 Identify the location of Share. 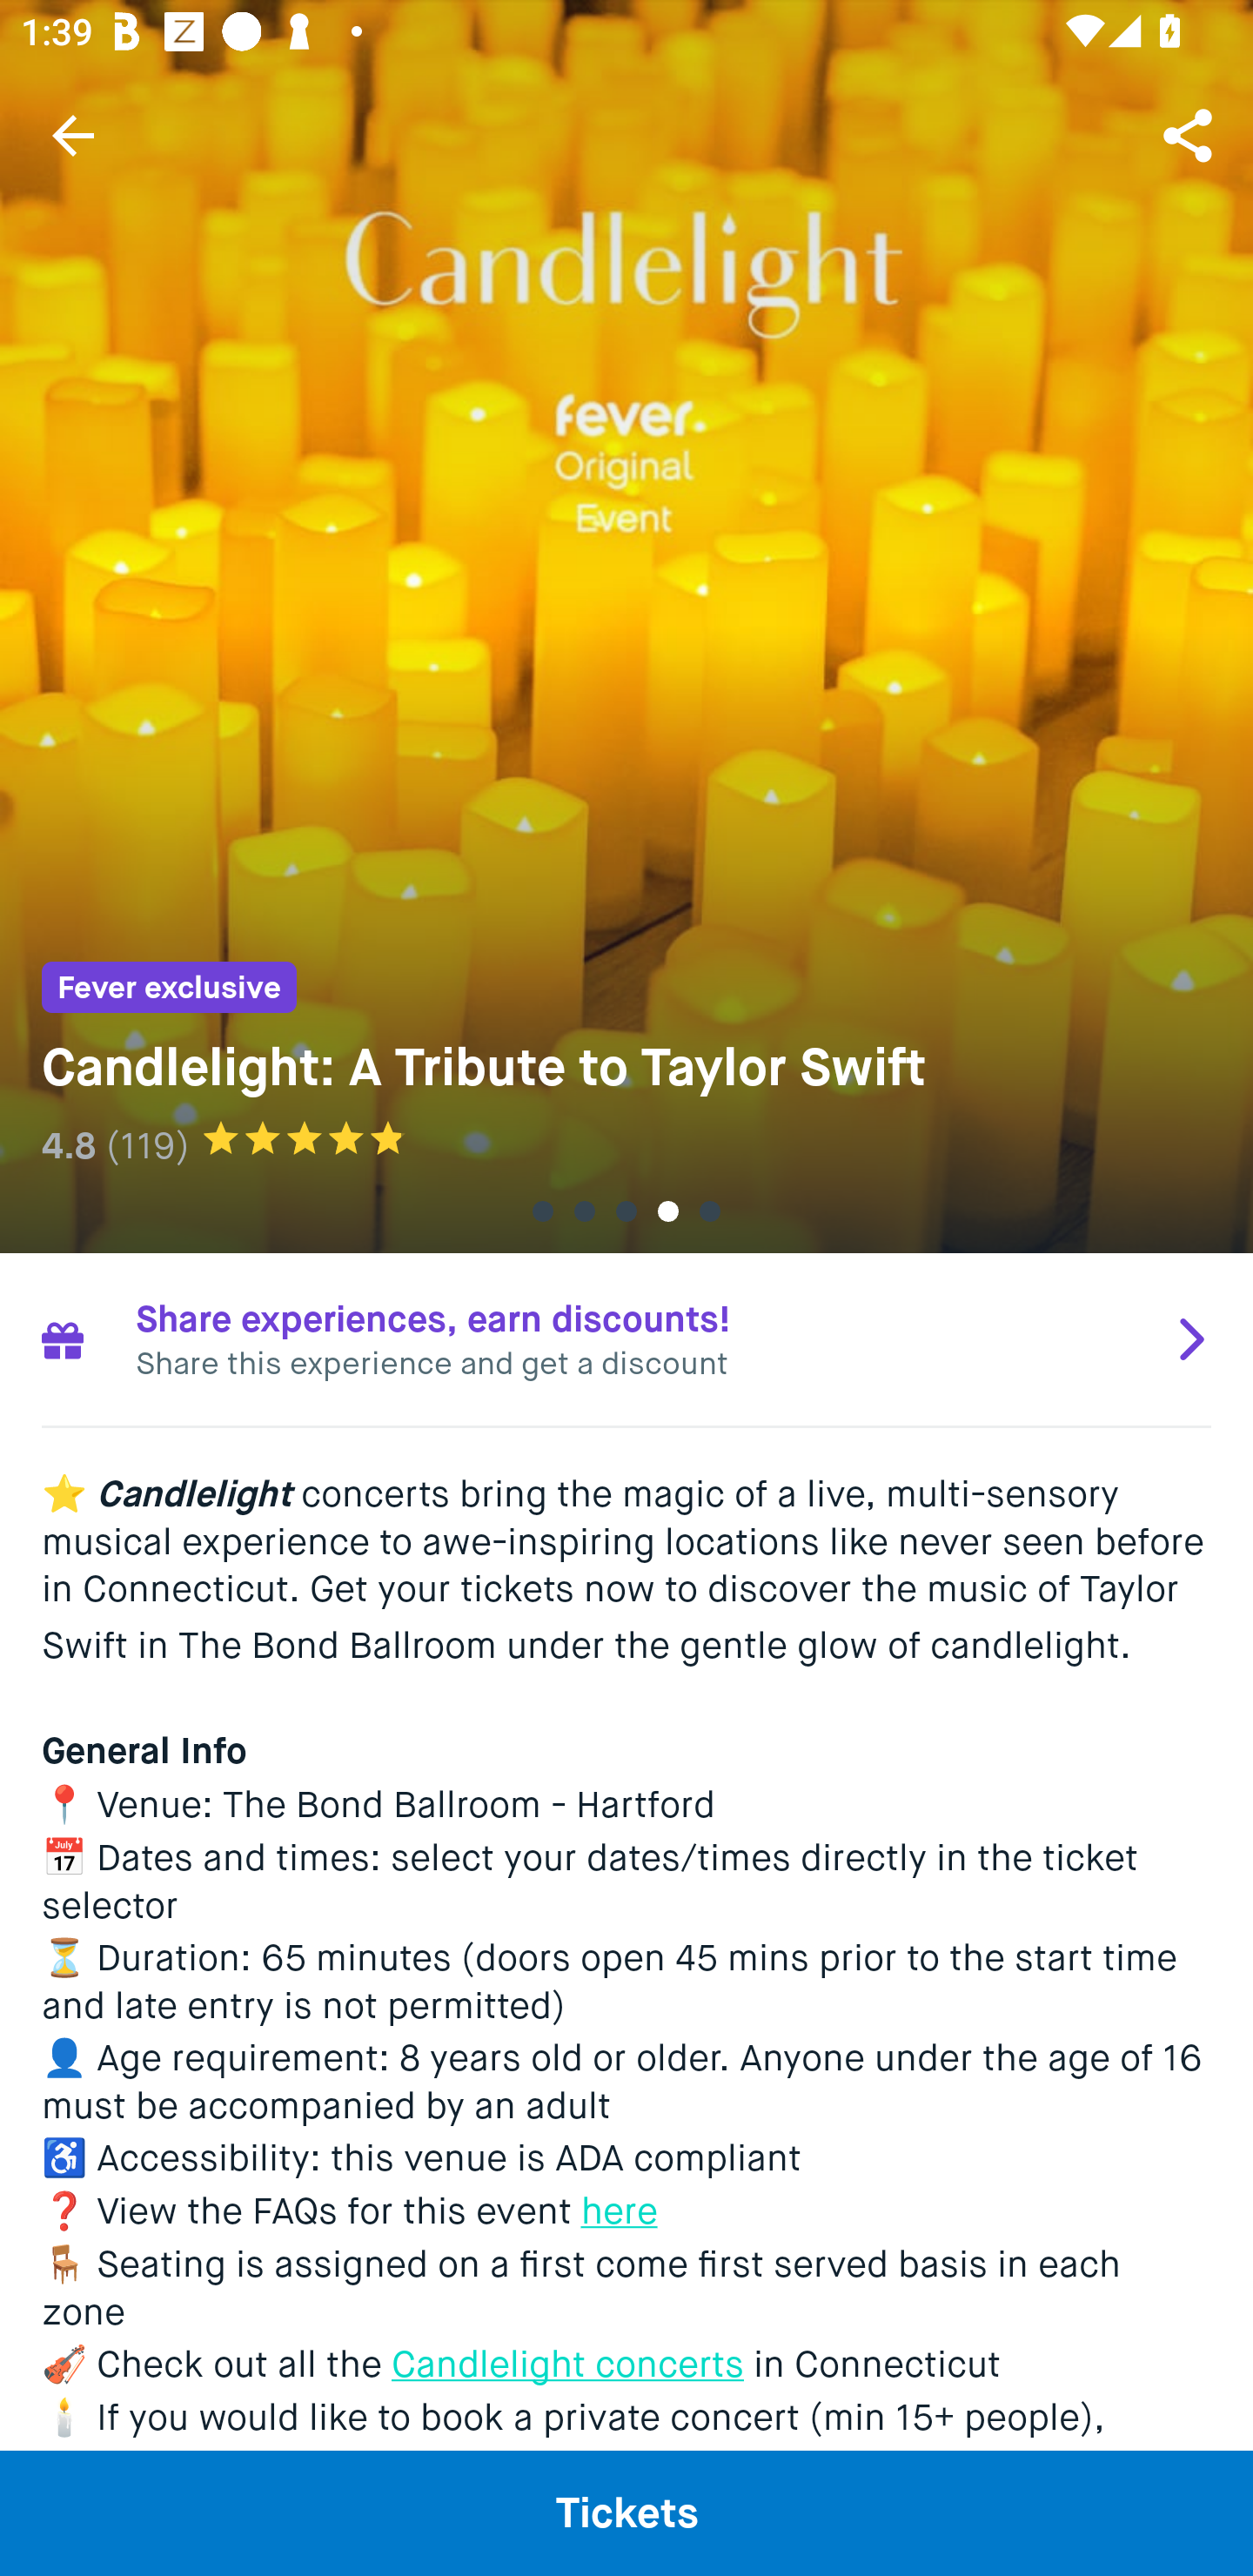
(1190, 134).